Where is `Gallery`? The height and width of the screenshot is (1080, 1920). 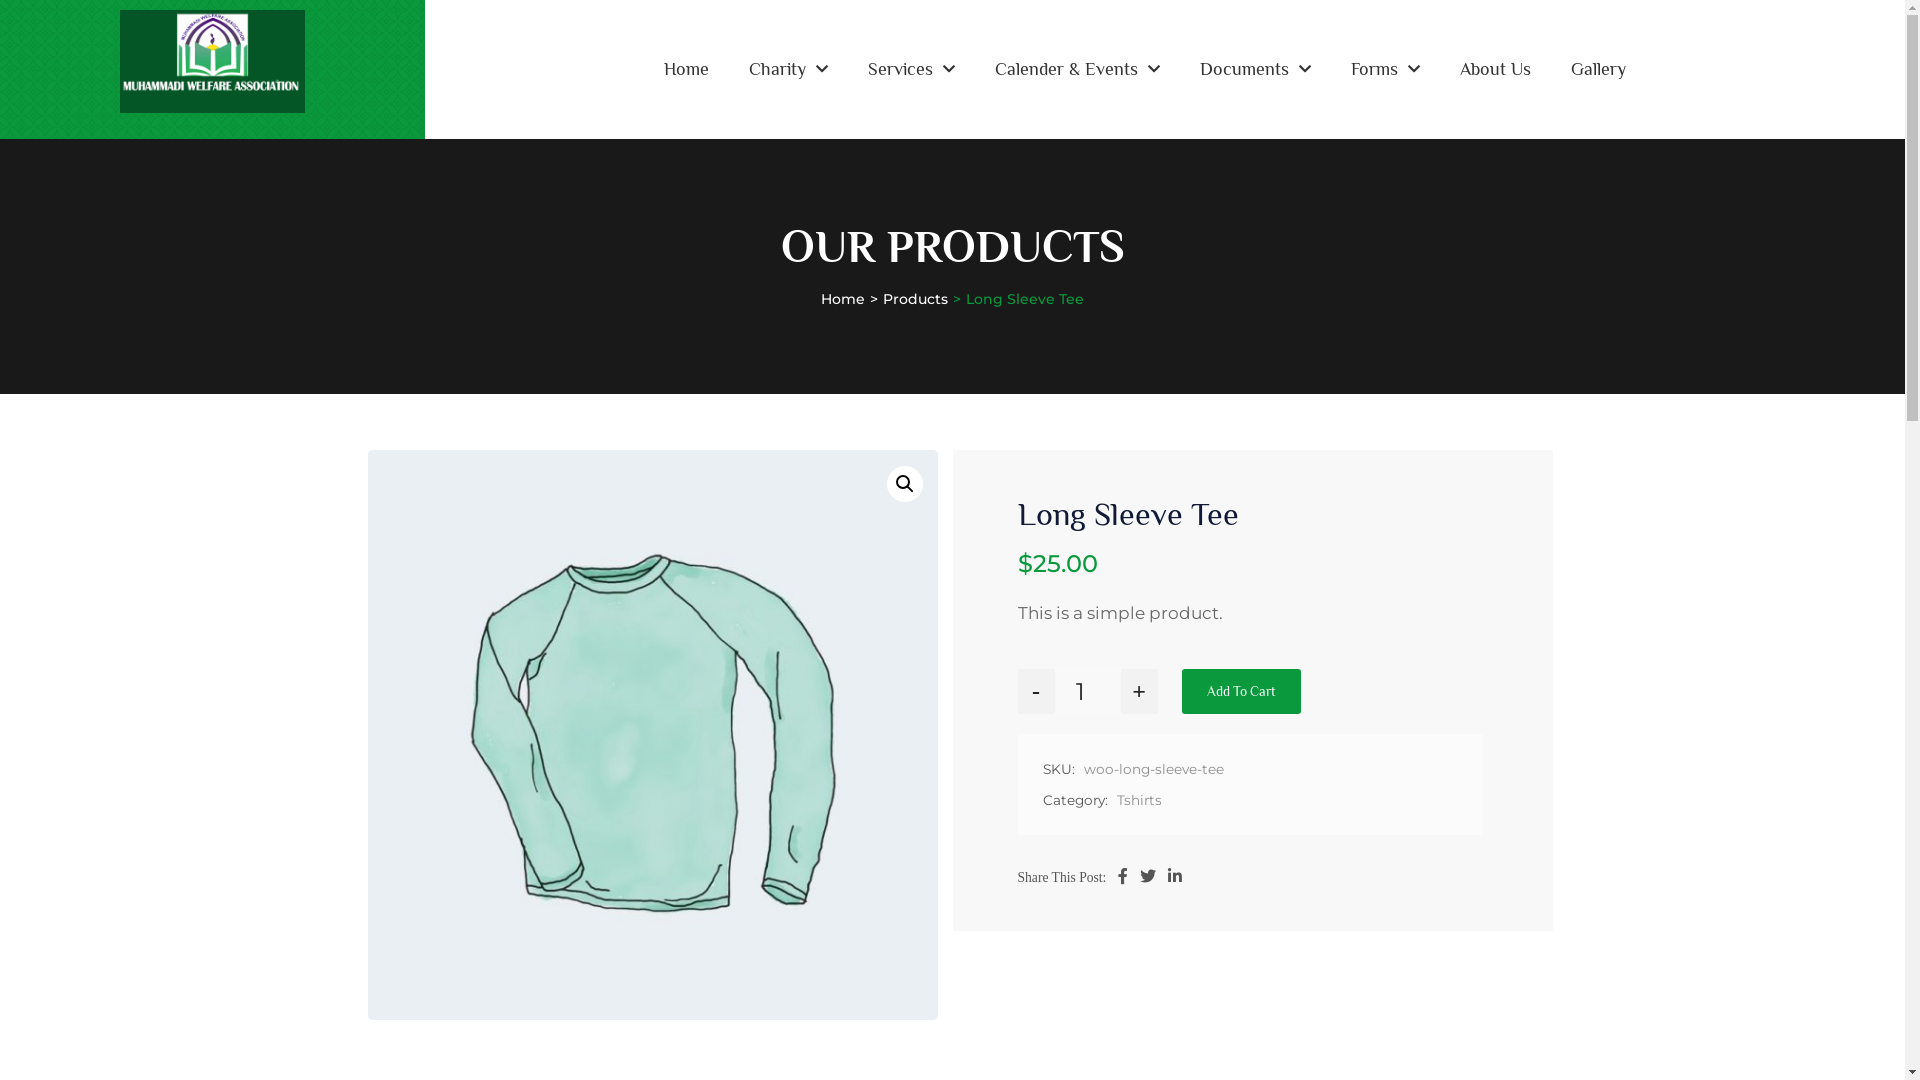 Gallery is located at coordinates (1598, 68).